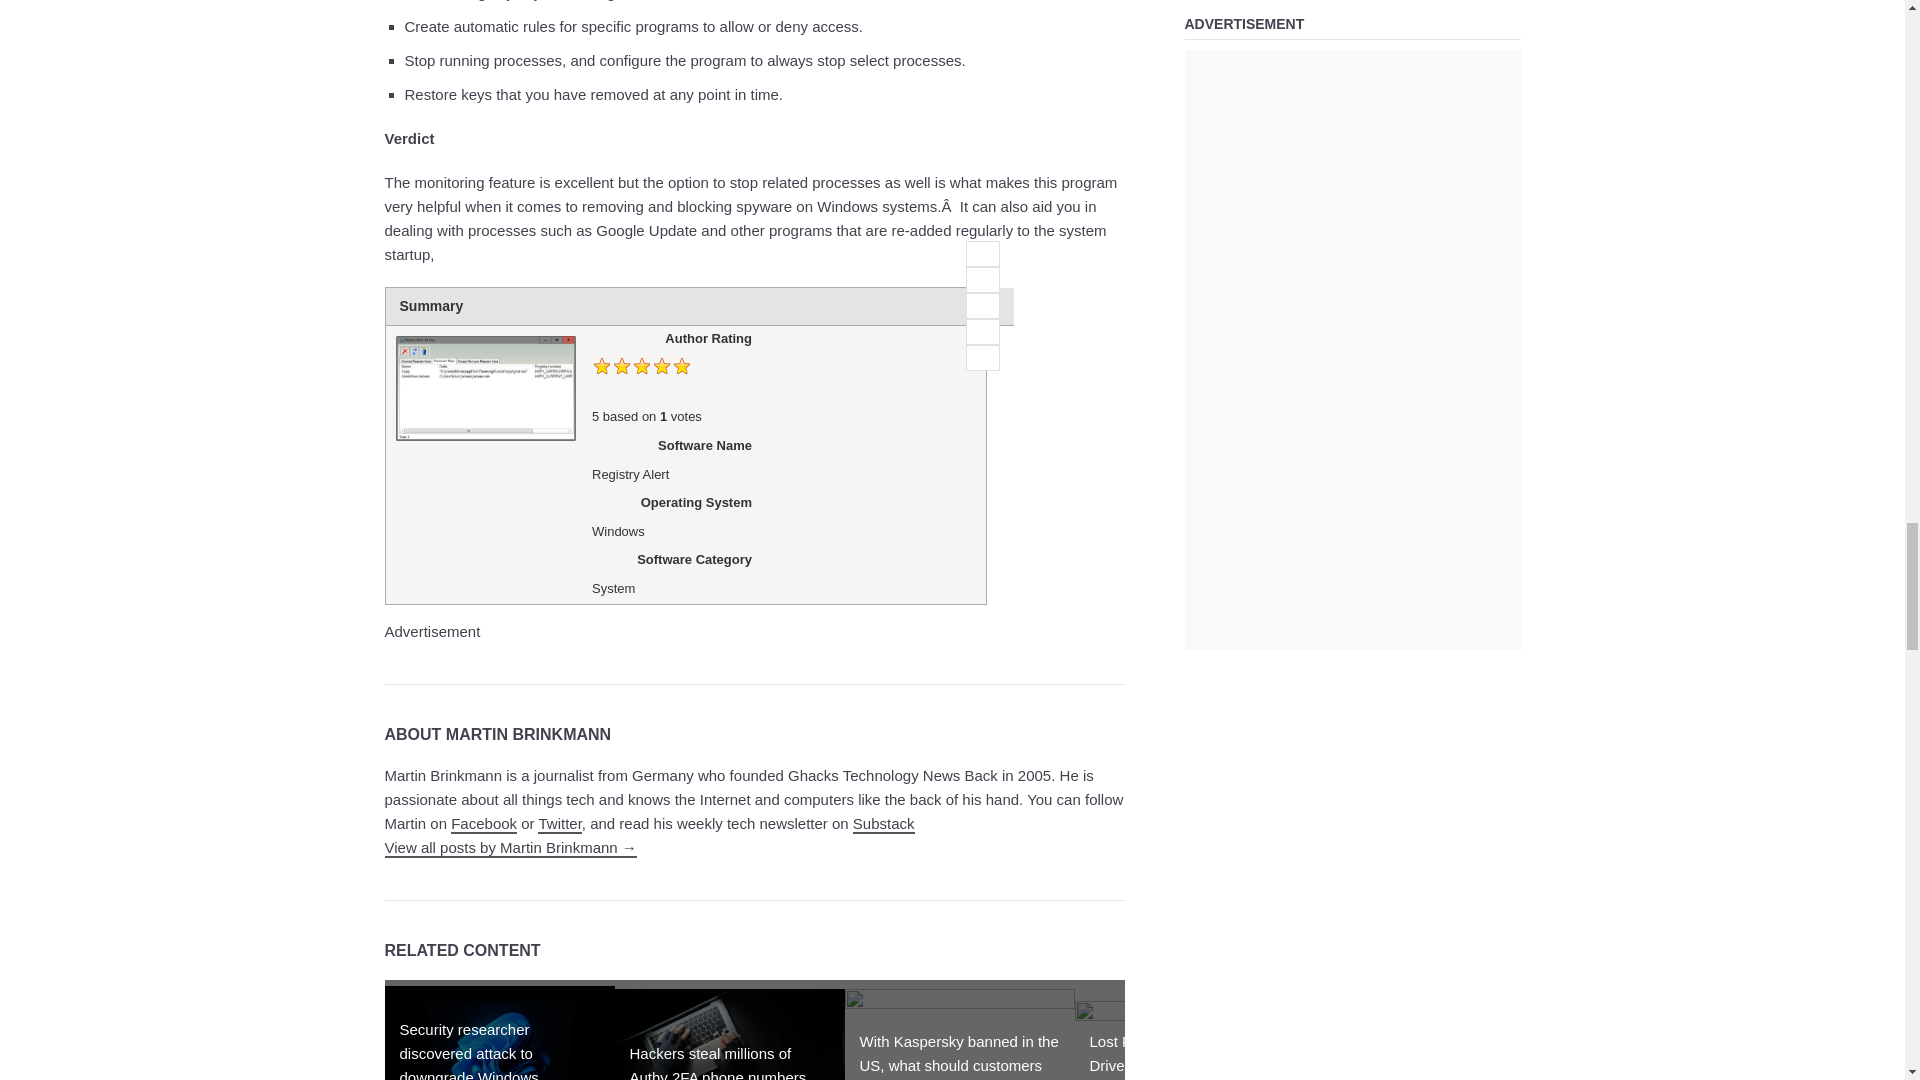  Describe the element at coordinates (982, 331) in the screenshot. I see `4` at that location.